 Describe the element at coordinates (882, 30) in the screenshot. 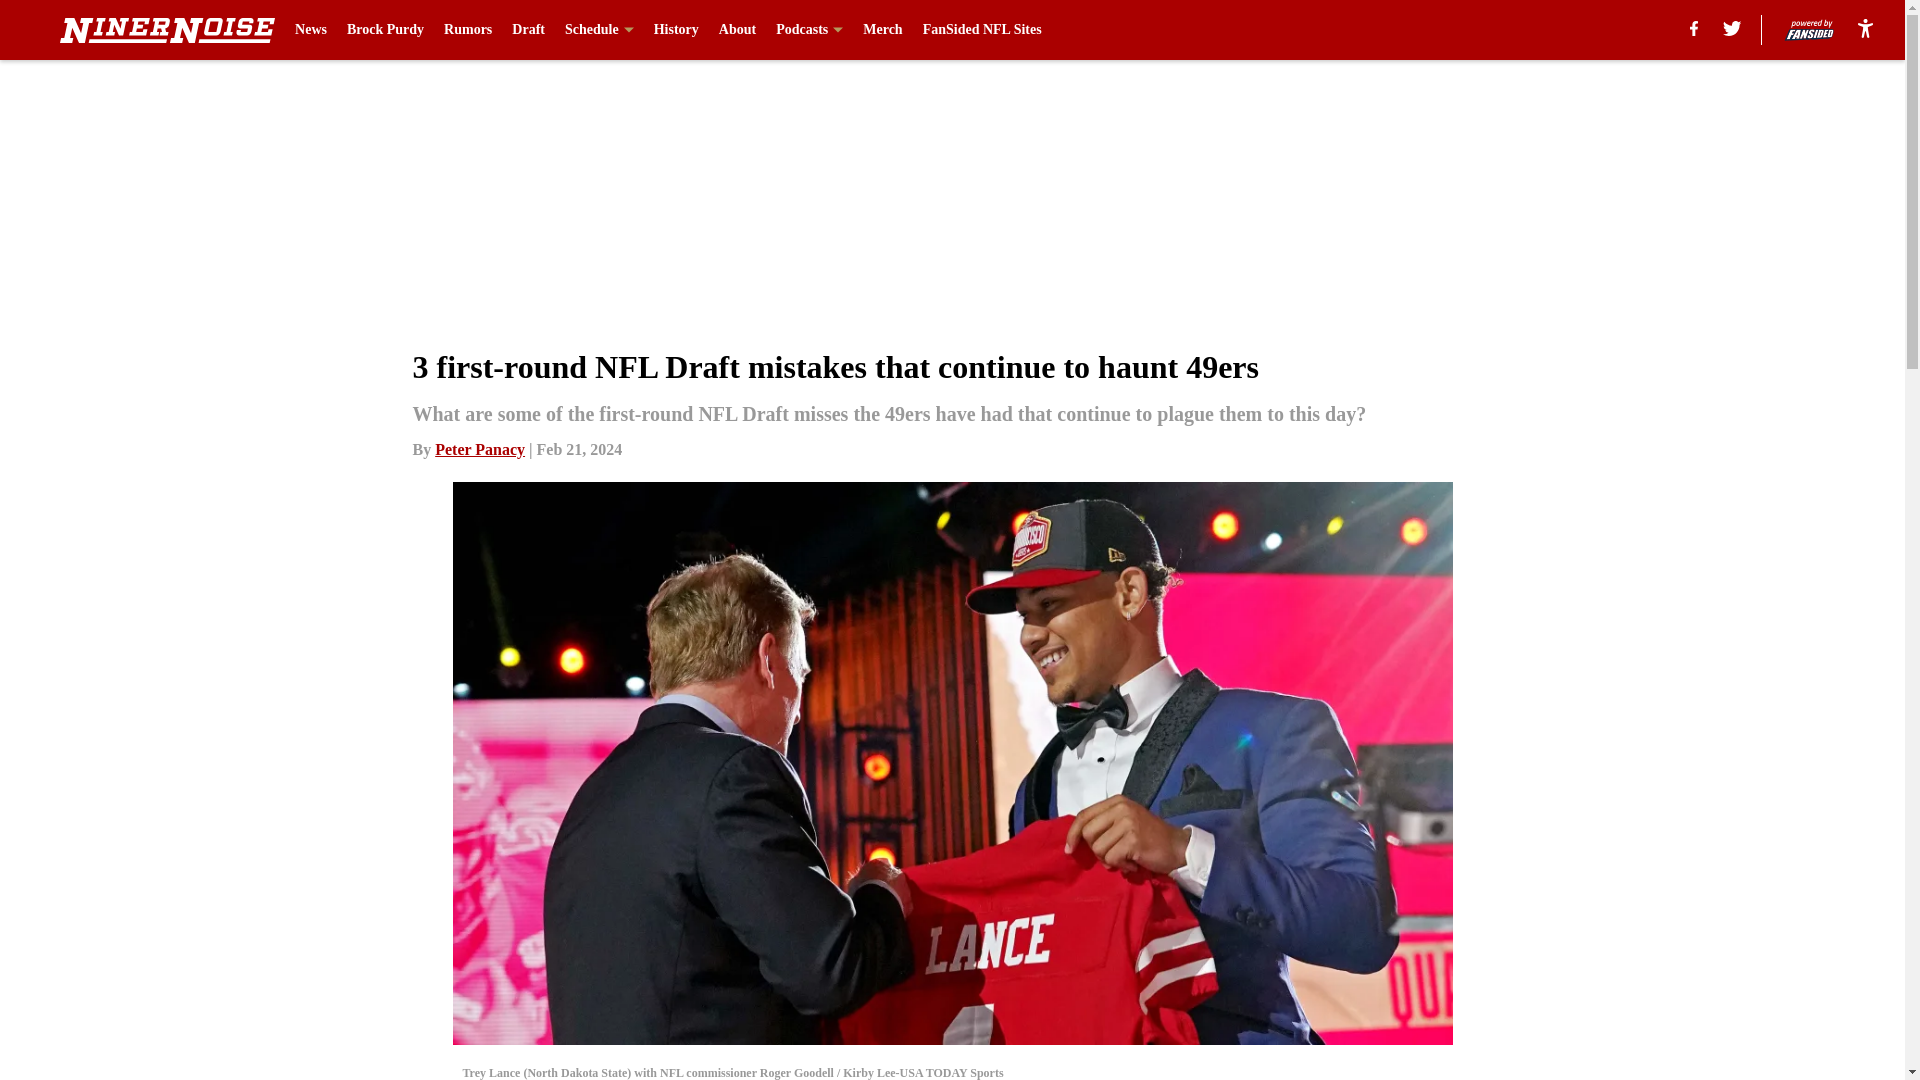

I see `Merch` at that location.